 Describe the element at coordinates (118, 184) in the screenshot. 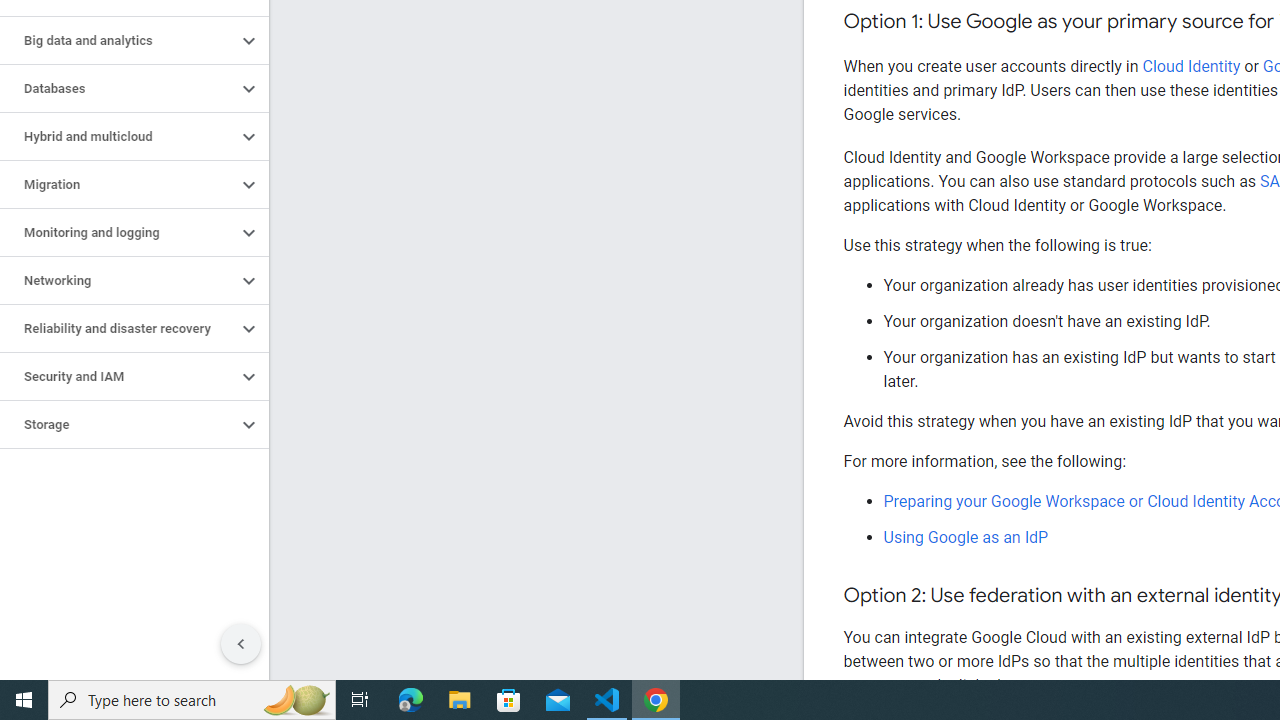

I see `Migration` at that location.